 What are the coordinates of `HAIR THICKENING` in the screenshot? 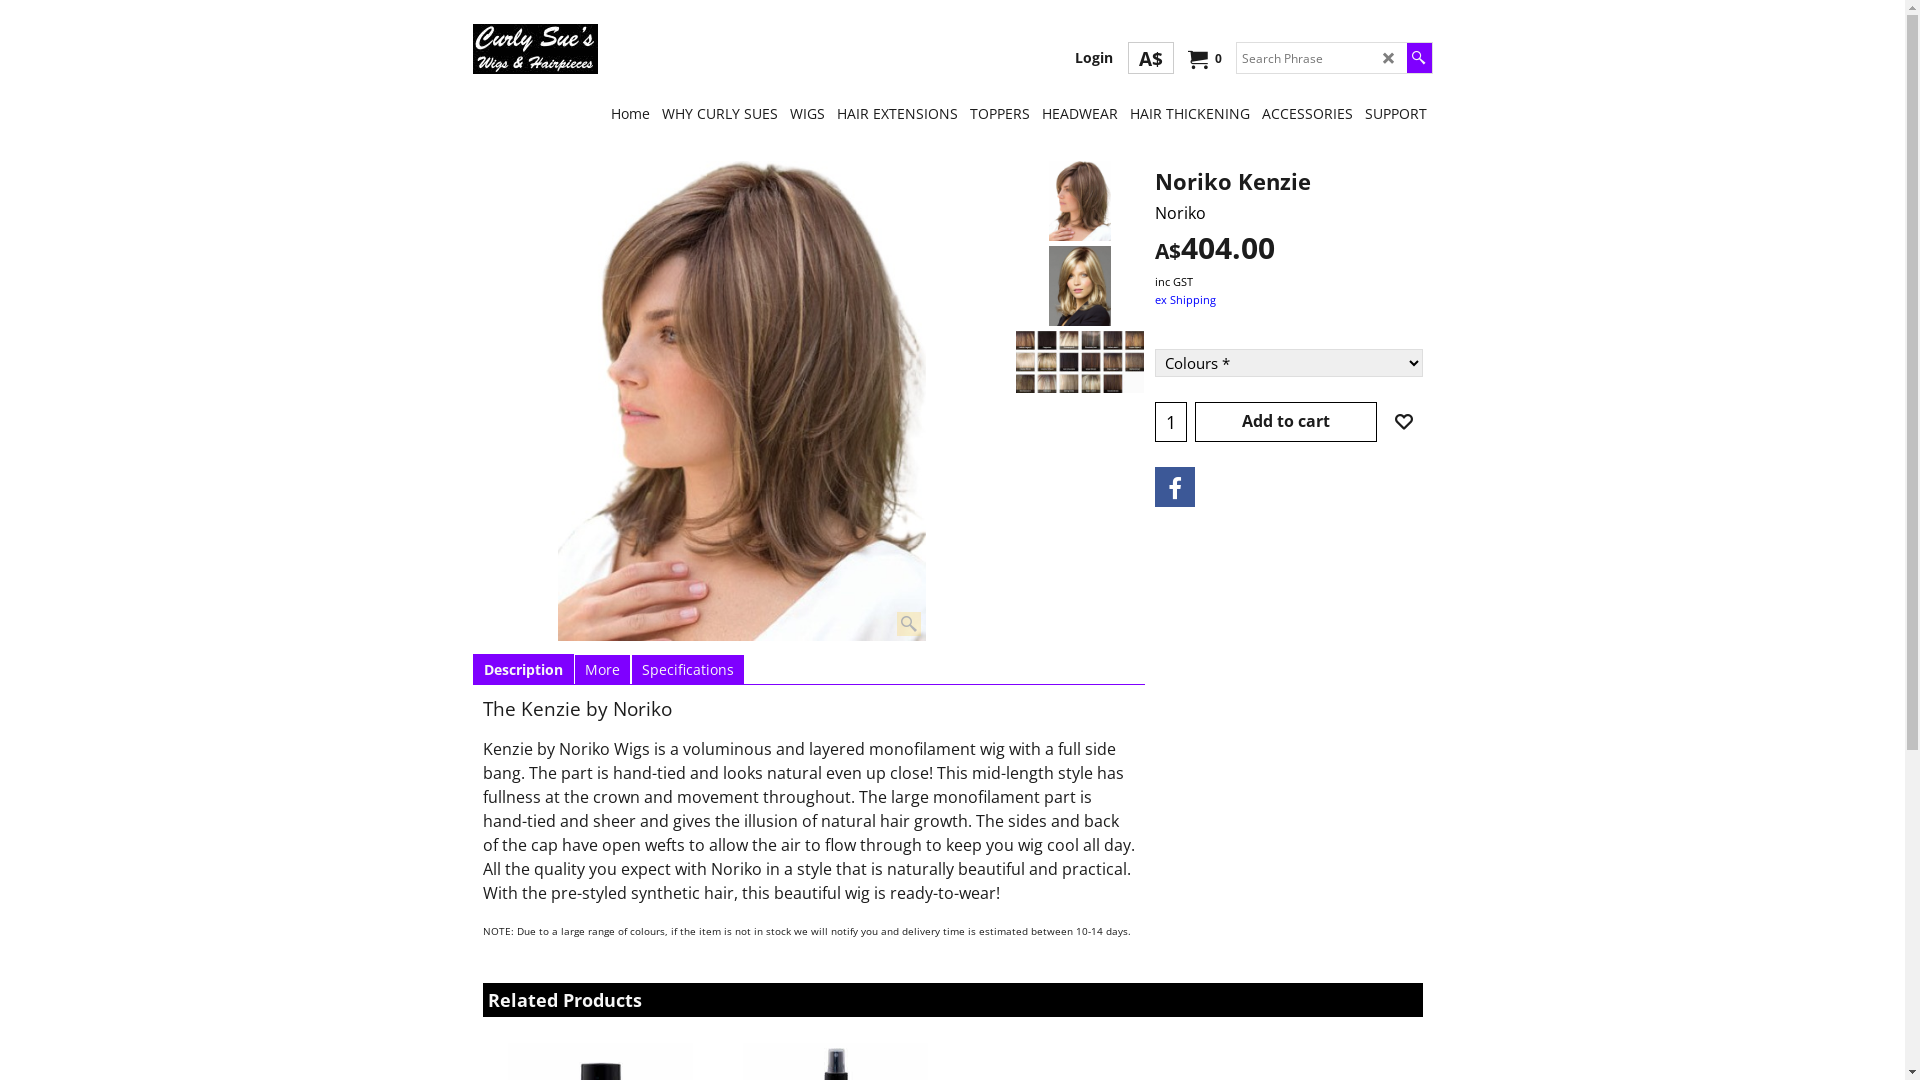 It's located at (1190, 112).